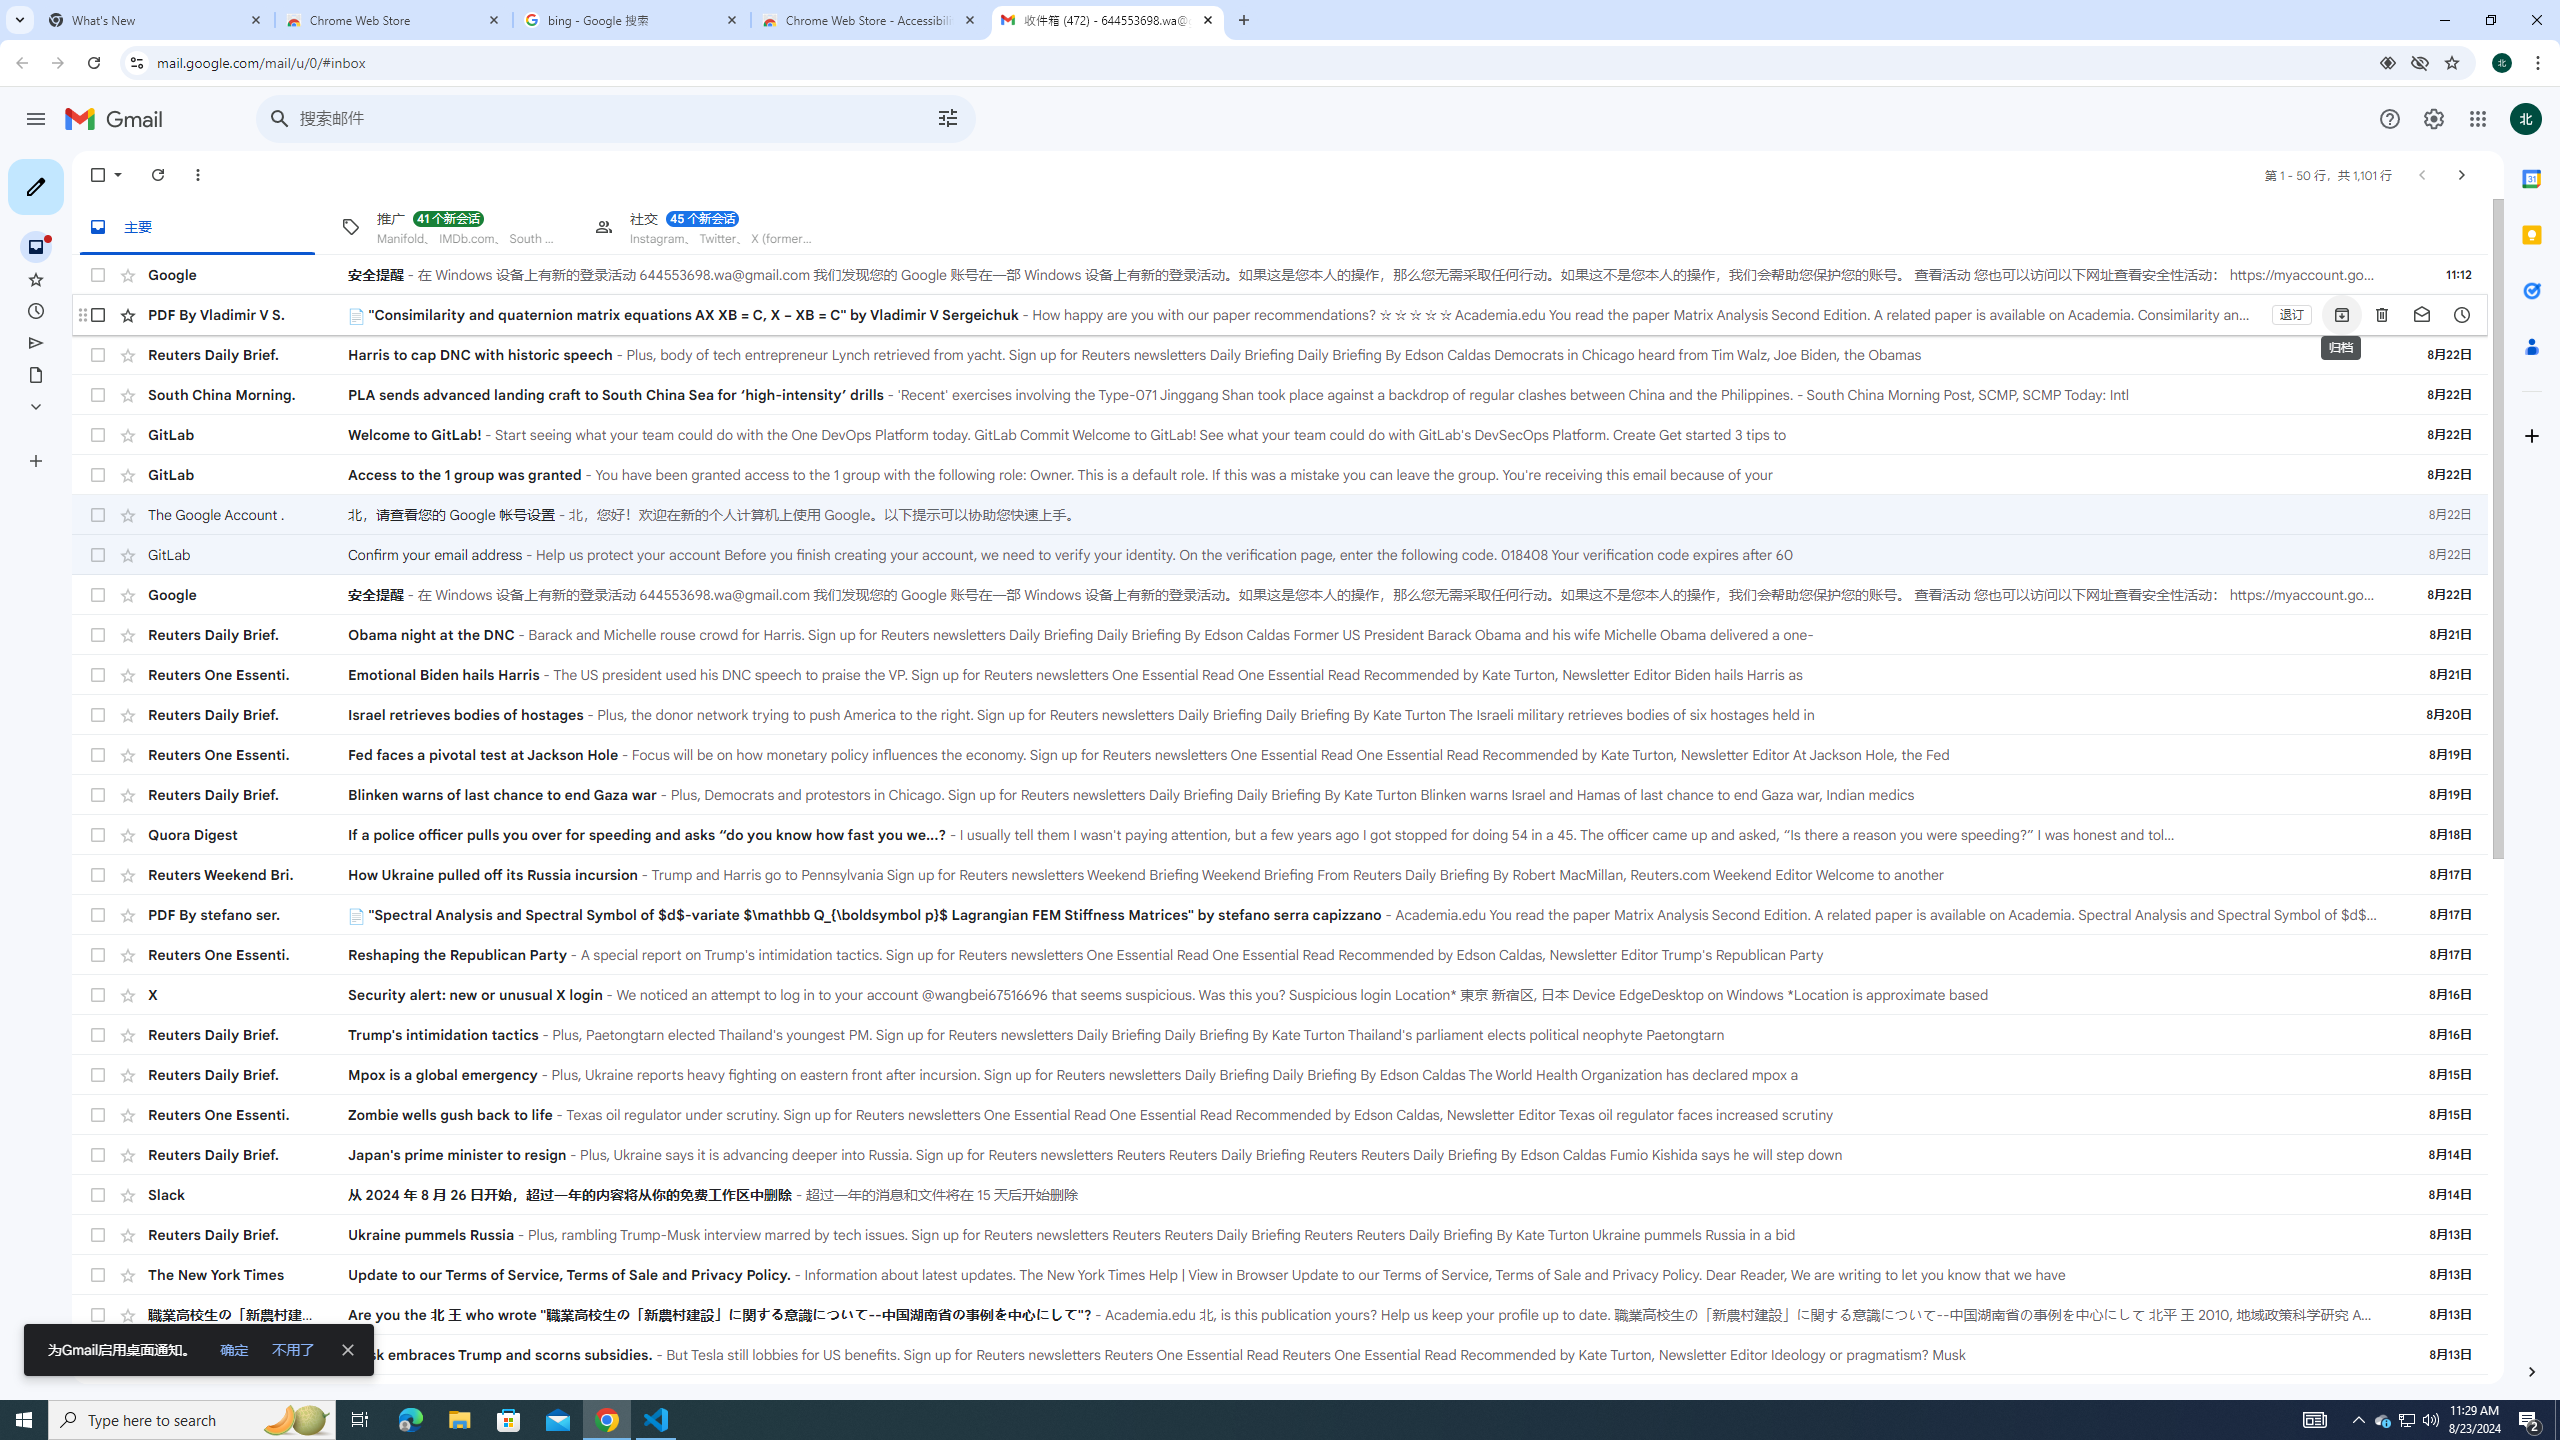 Image resolution: width=2560 pixels, height=1440 pixels. Describe the element at coordinates (248, 394) in the screenshot. I see `South China Morning.` at that location.